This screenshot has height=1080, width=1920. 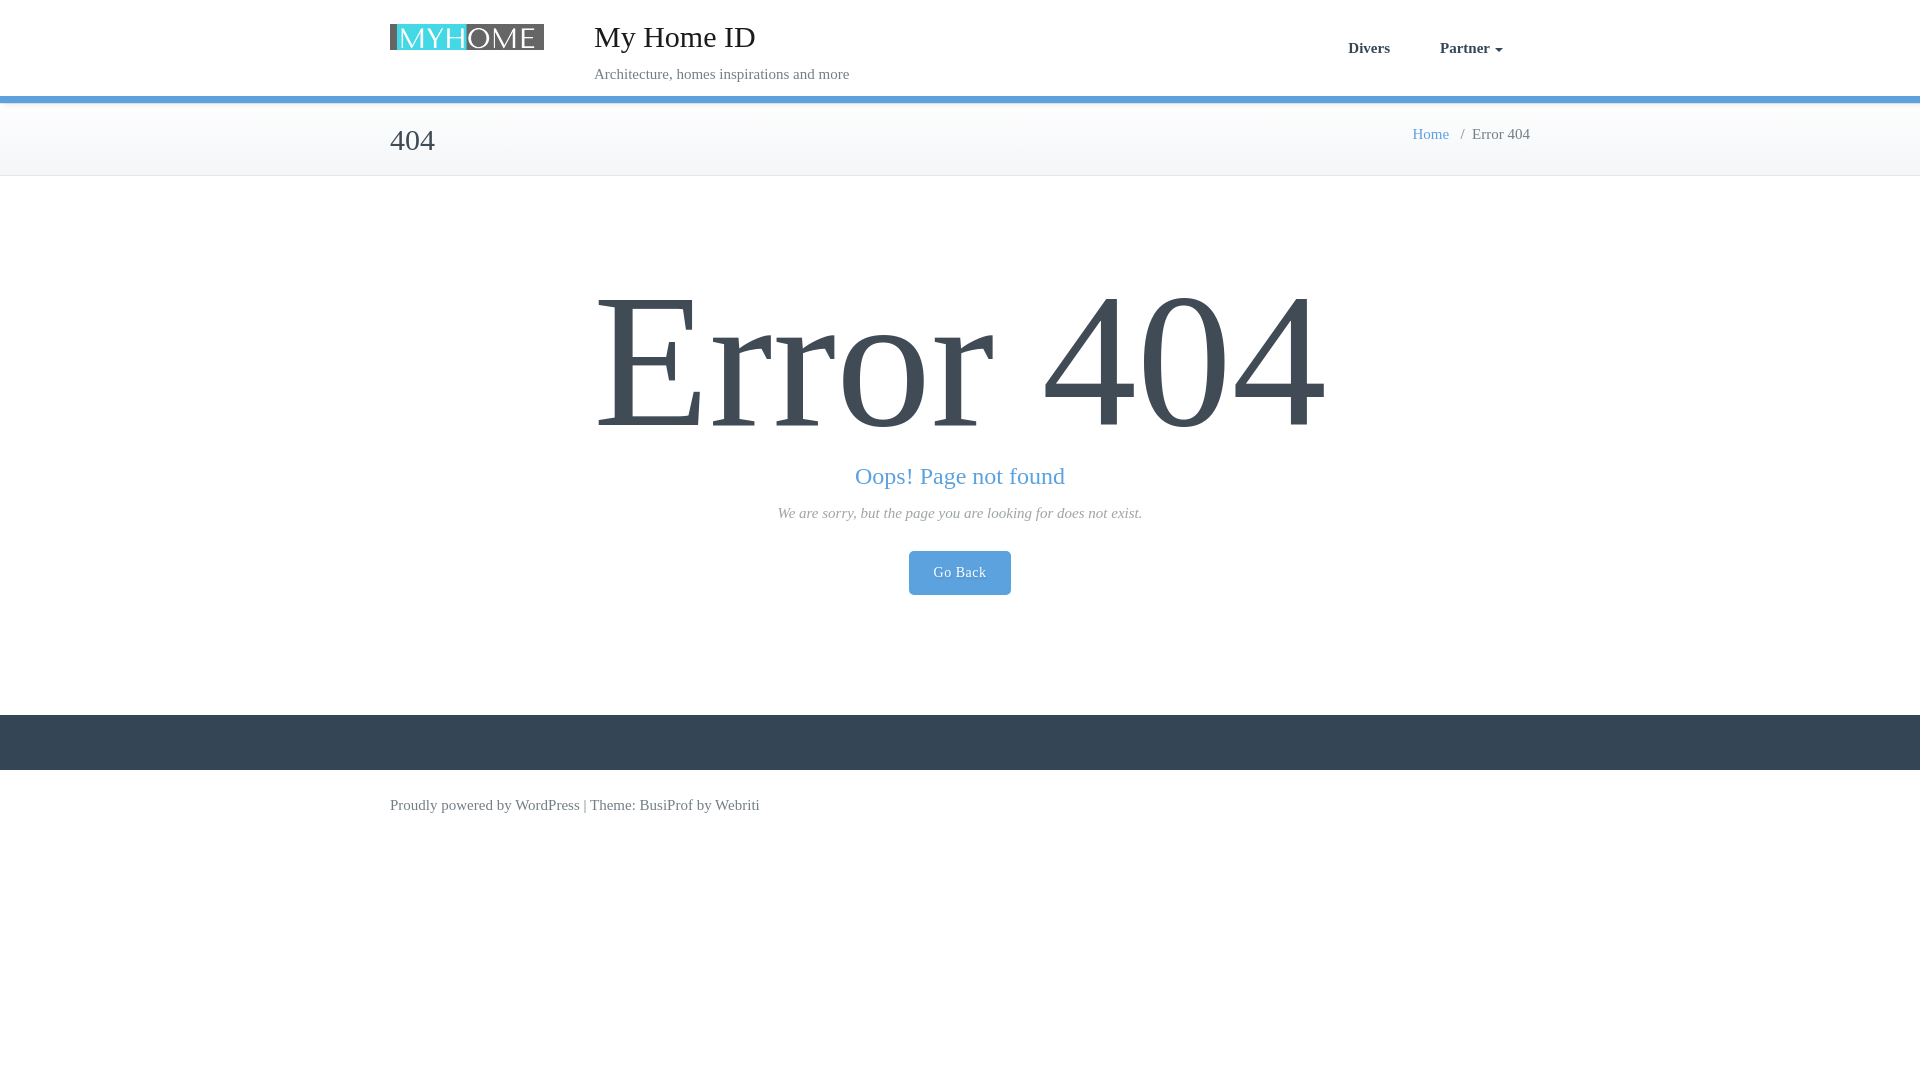 I want to click on BusiProf, so click(x=666, y=805).